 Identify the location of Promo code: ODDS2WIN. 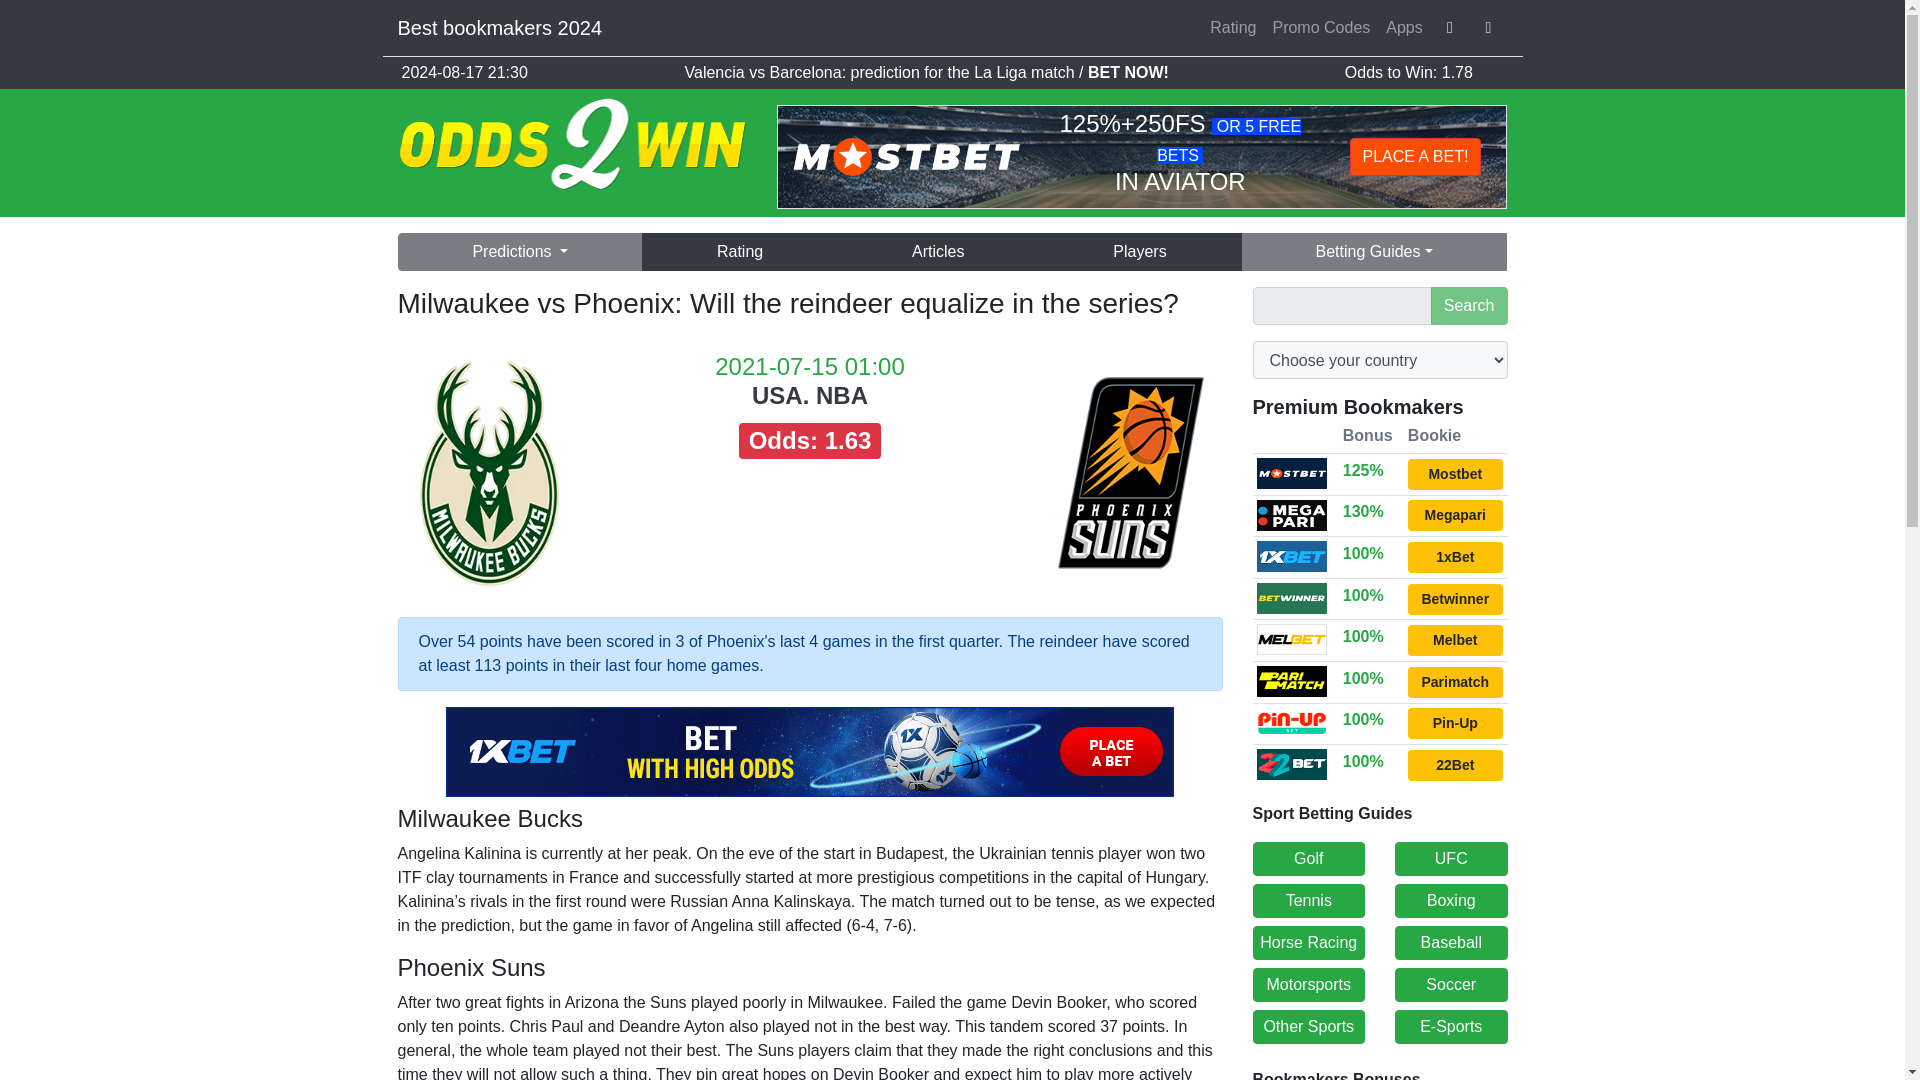
(1455, 516).